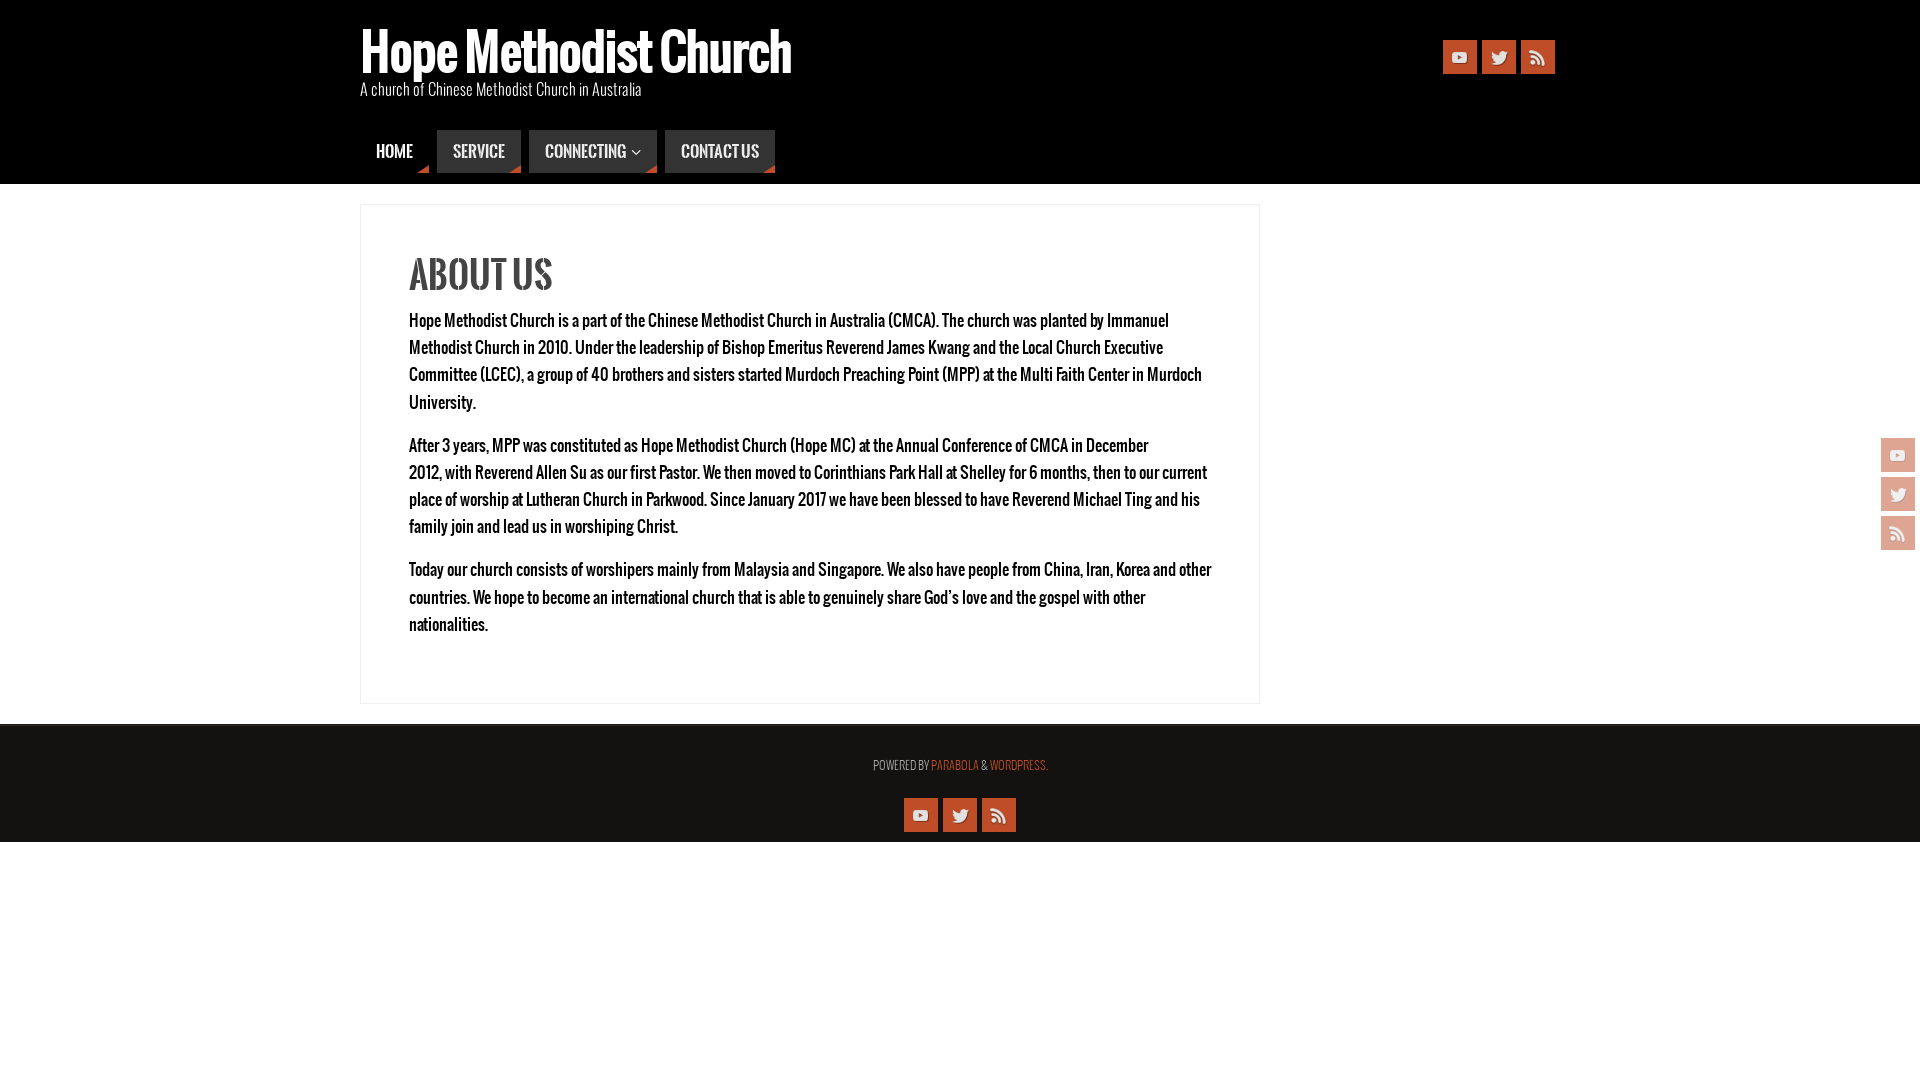 The width and height of the screenshot is (1920, 1080). Describe the element at coordinates (1898, 455) in the screenshot. I see `YouTube` at that location.